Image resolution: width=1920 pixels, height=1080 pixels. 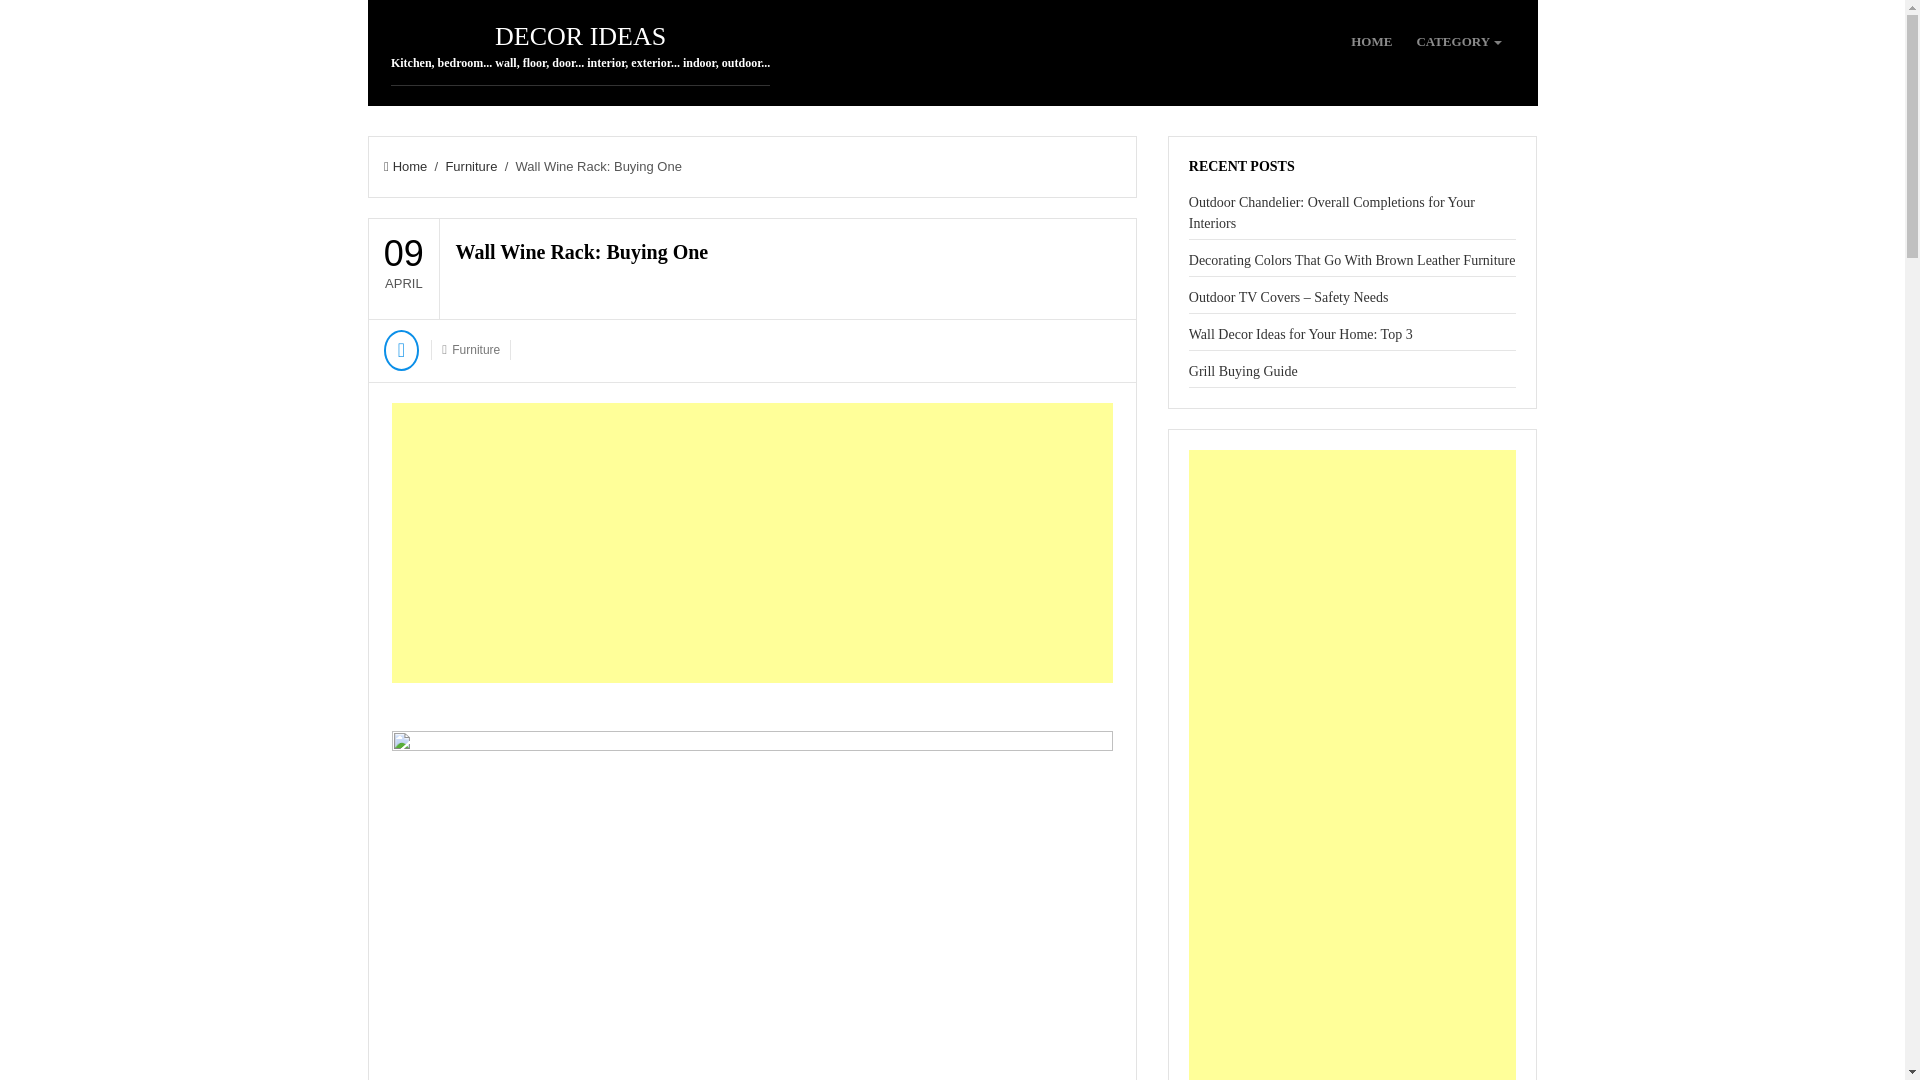 What do you see at coordinates (471, 166) in the screenshot?
I see `Furniture` at bounding box center [471, 166].